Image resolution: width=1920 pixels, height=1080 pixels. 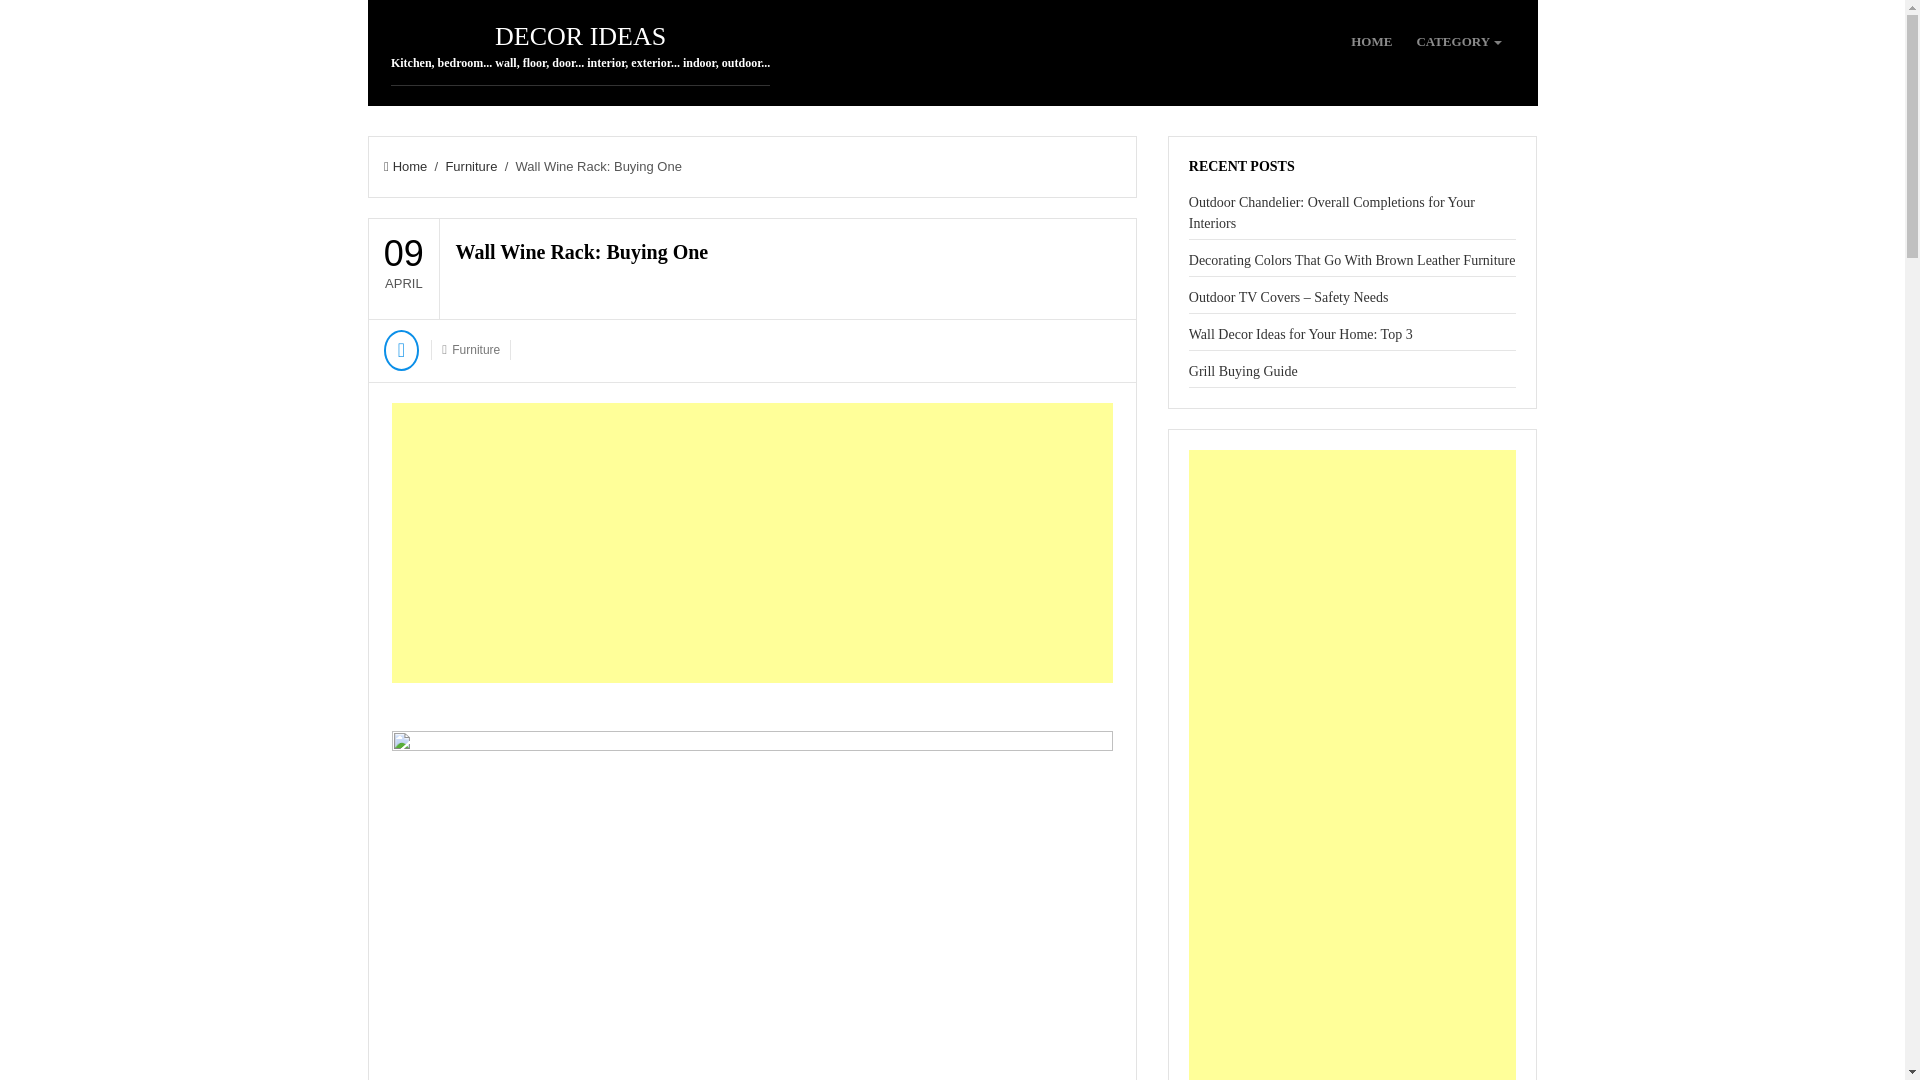 What do you see at coordinates (471, 166) in the screenshot?
I see `Furniture` at bounding box center [471, 166].